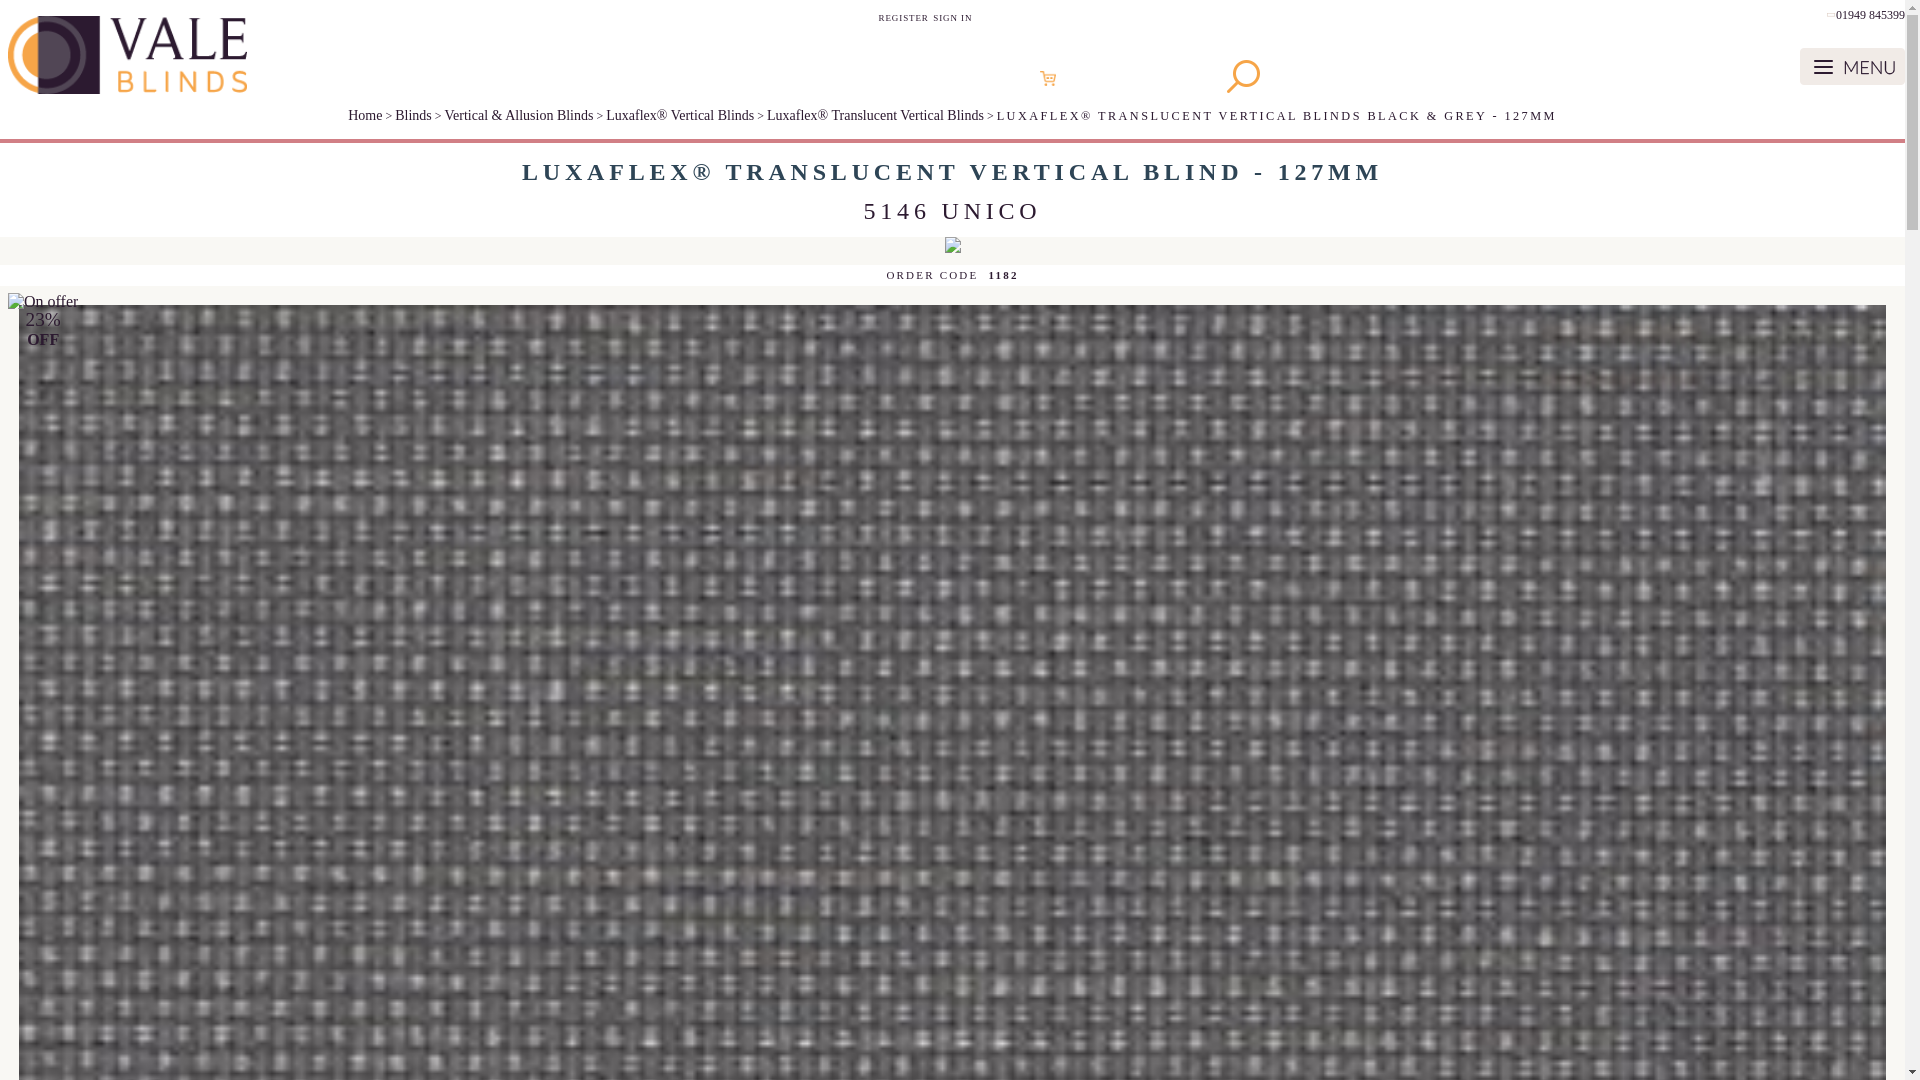 The width and height of the screenshot is (1920, 1080). I want to click on SIGN IN, so click(952, 17).